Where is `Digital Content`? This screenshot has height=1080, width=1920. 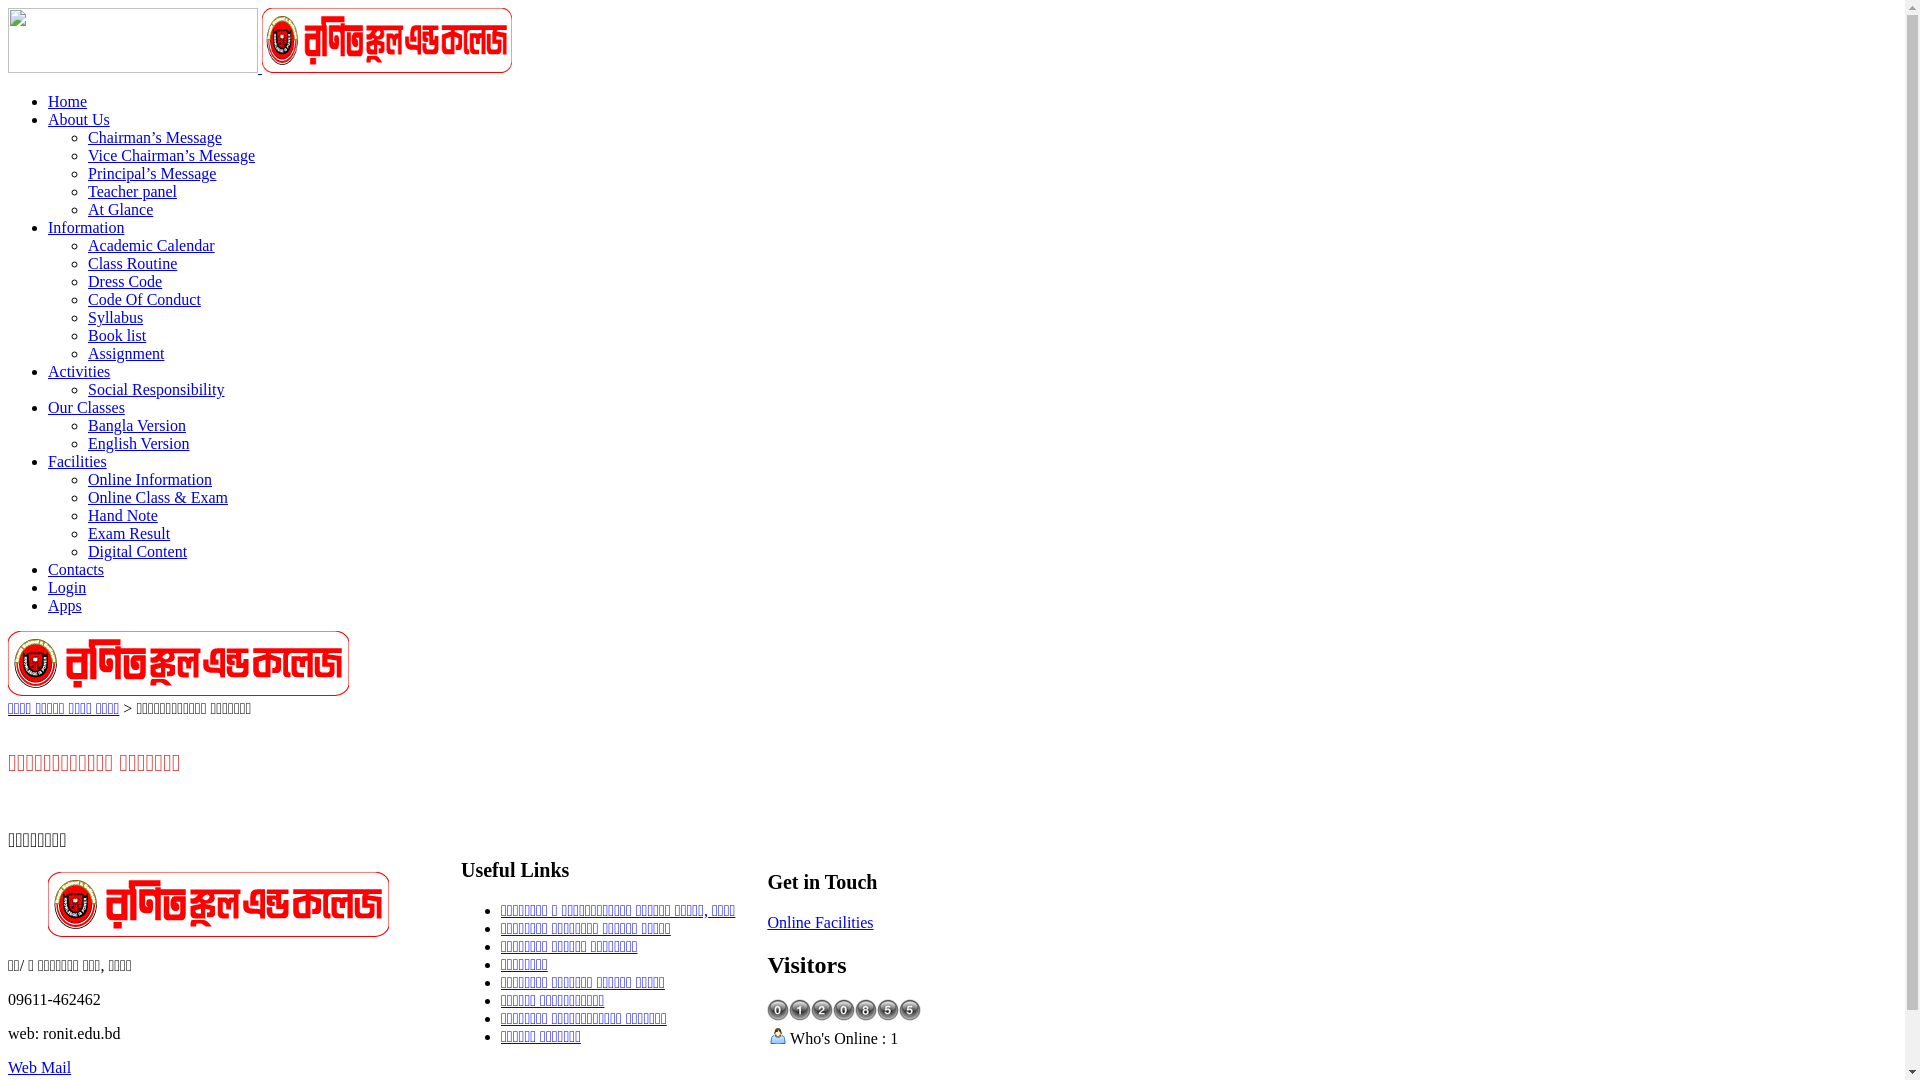
Digital Content is located at coordinates (138, 552).